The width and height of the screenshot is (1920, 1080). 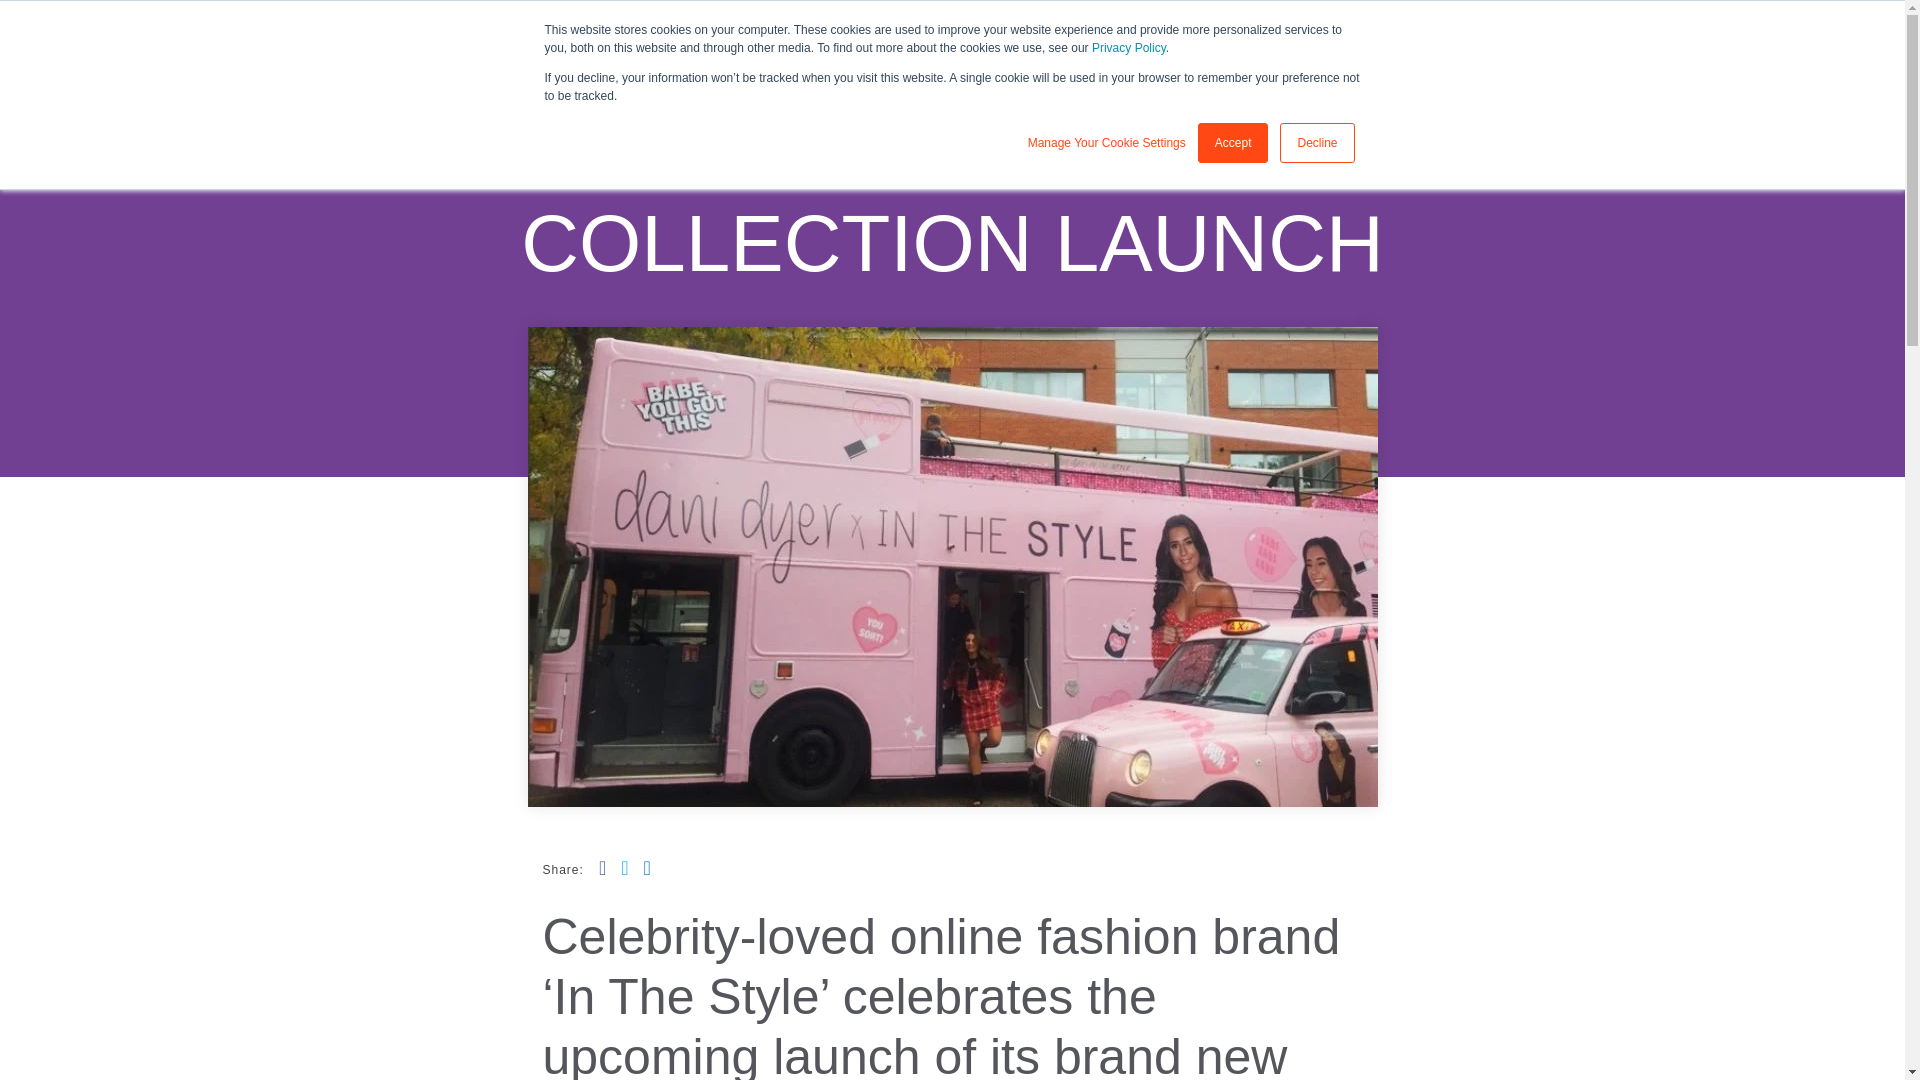 What do you see at coordinates (1316, 143) in the screenshot?
I see `Decline` at bounding box center [1316, 143].